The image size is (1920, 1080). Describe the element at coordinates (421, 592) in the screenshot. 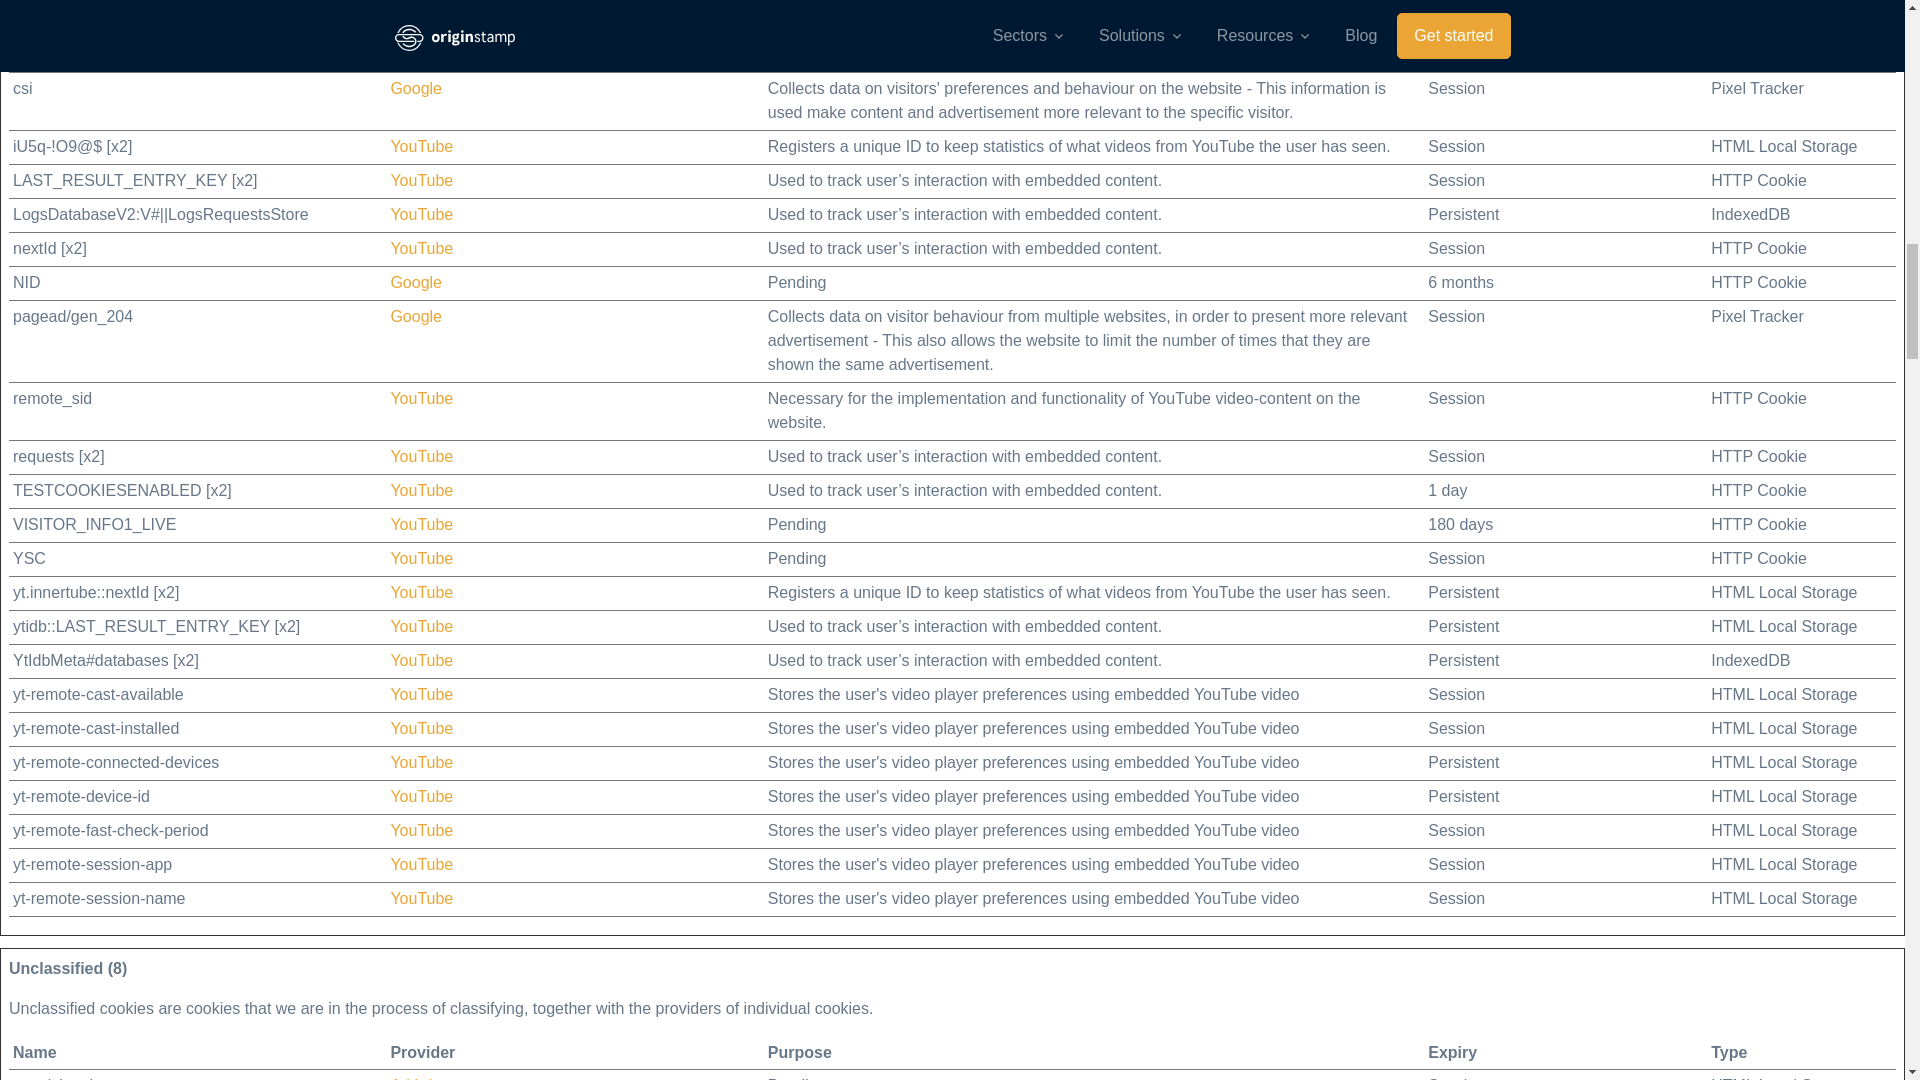

I see `YouTube` at that location.